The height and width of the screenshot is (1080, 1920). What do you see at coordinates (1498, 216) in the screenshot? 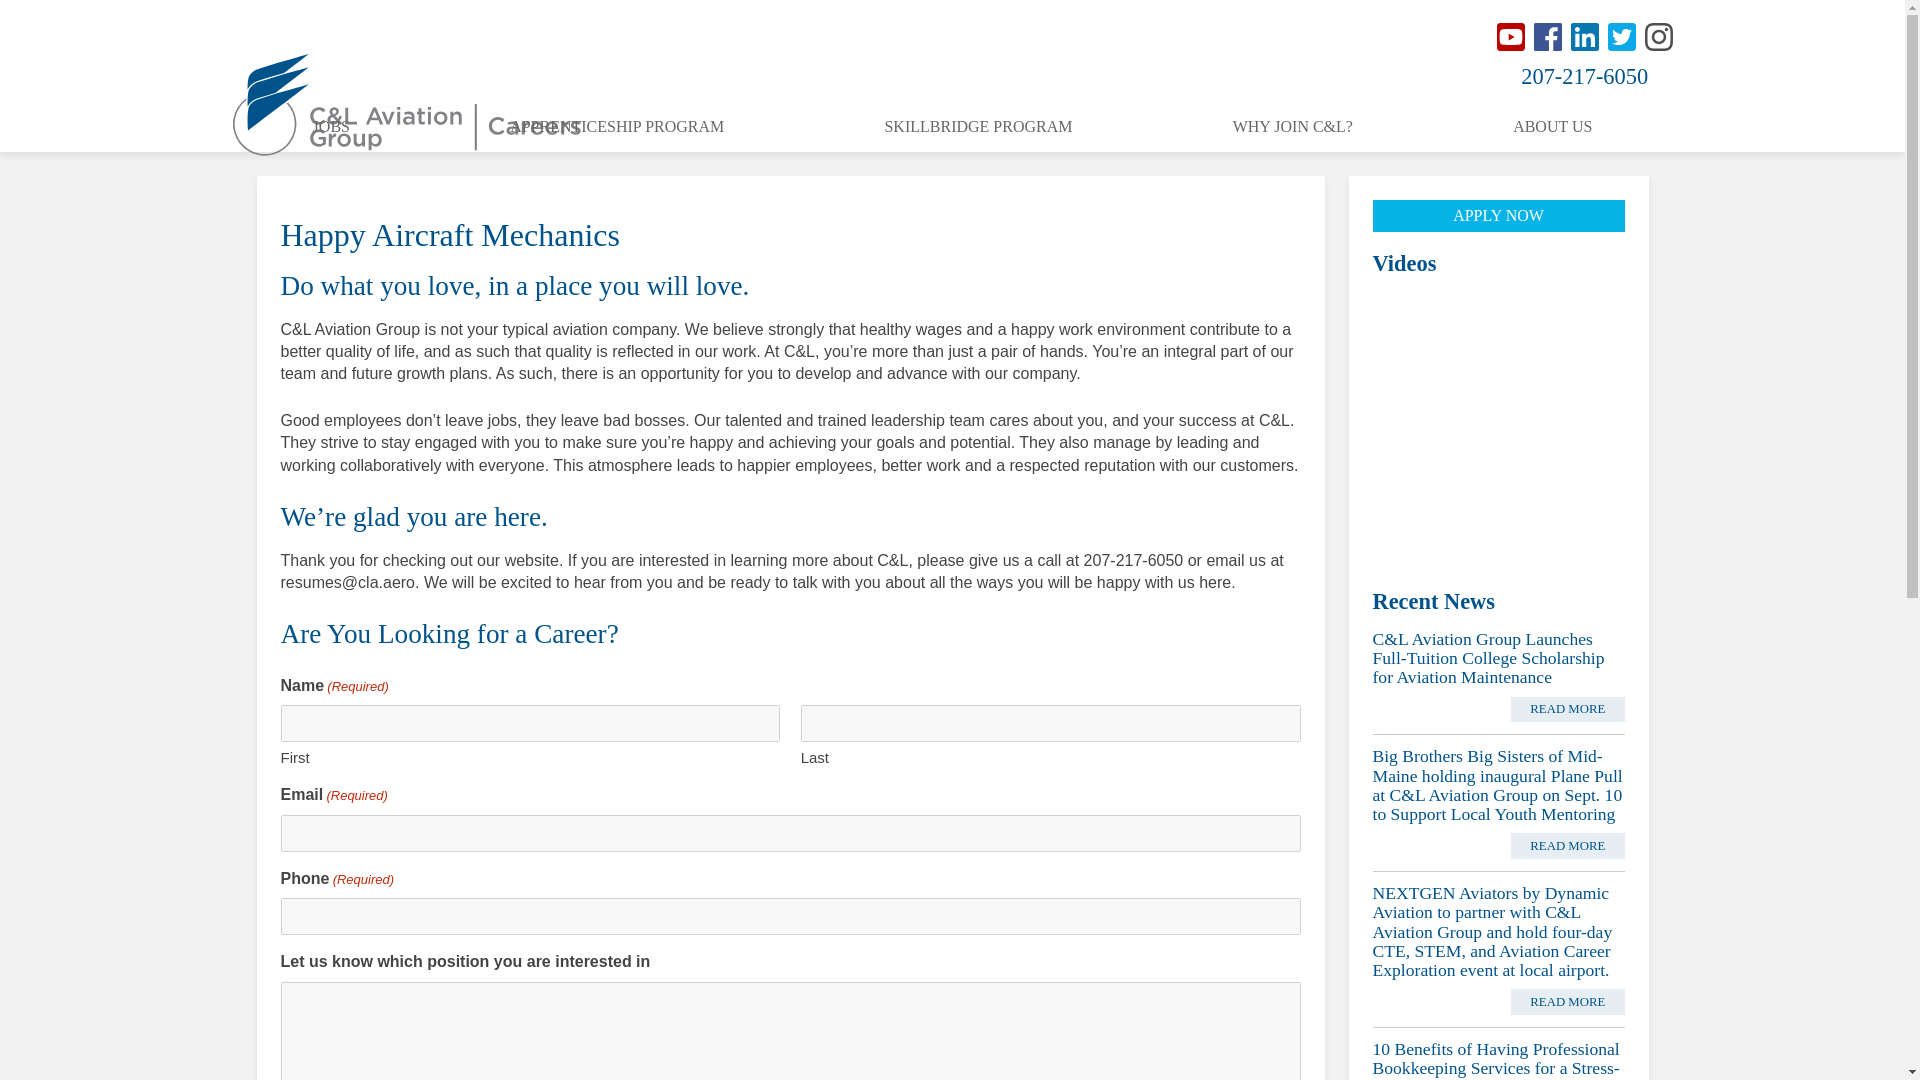
I see `APPLY NOW` at bounding box center [1498, 216].